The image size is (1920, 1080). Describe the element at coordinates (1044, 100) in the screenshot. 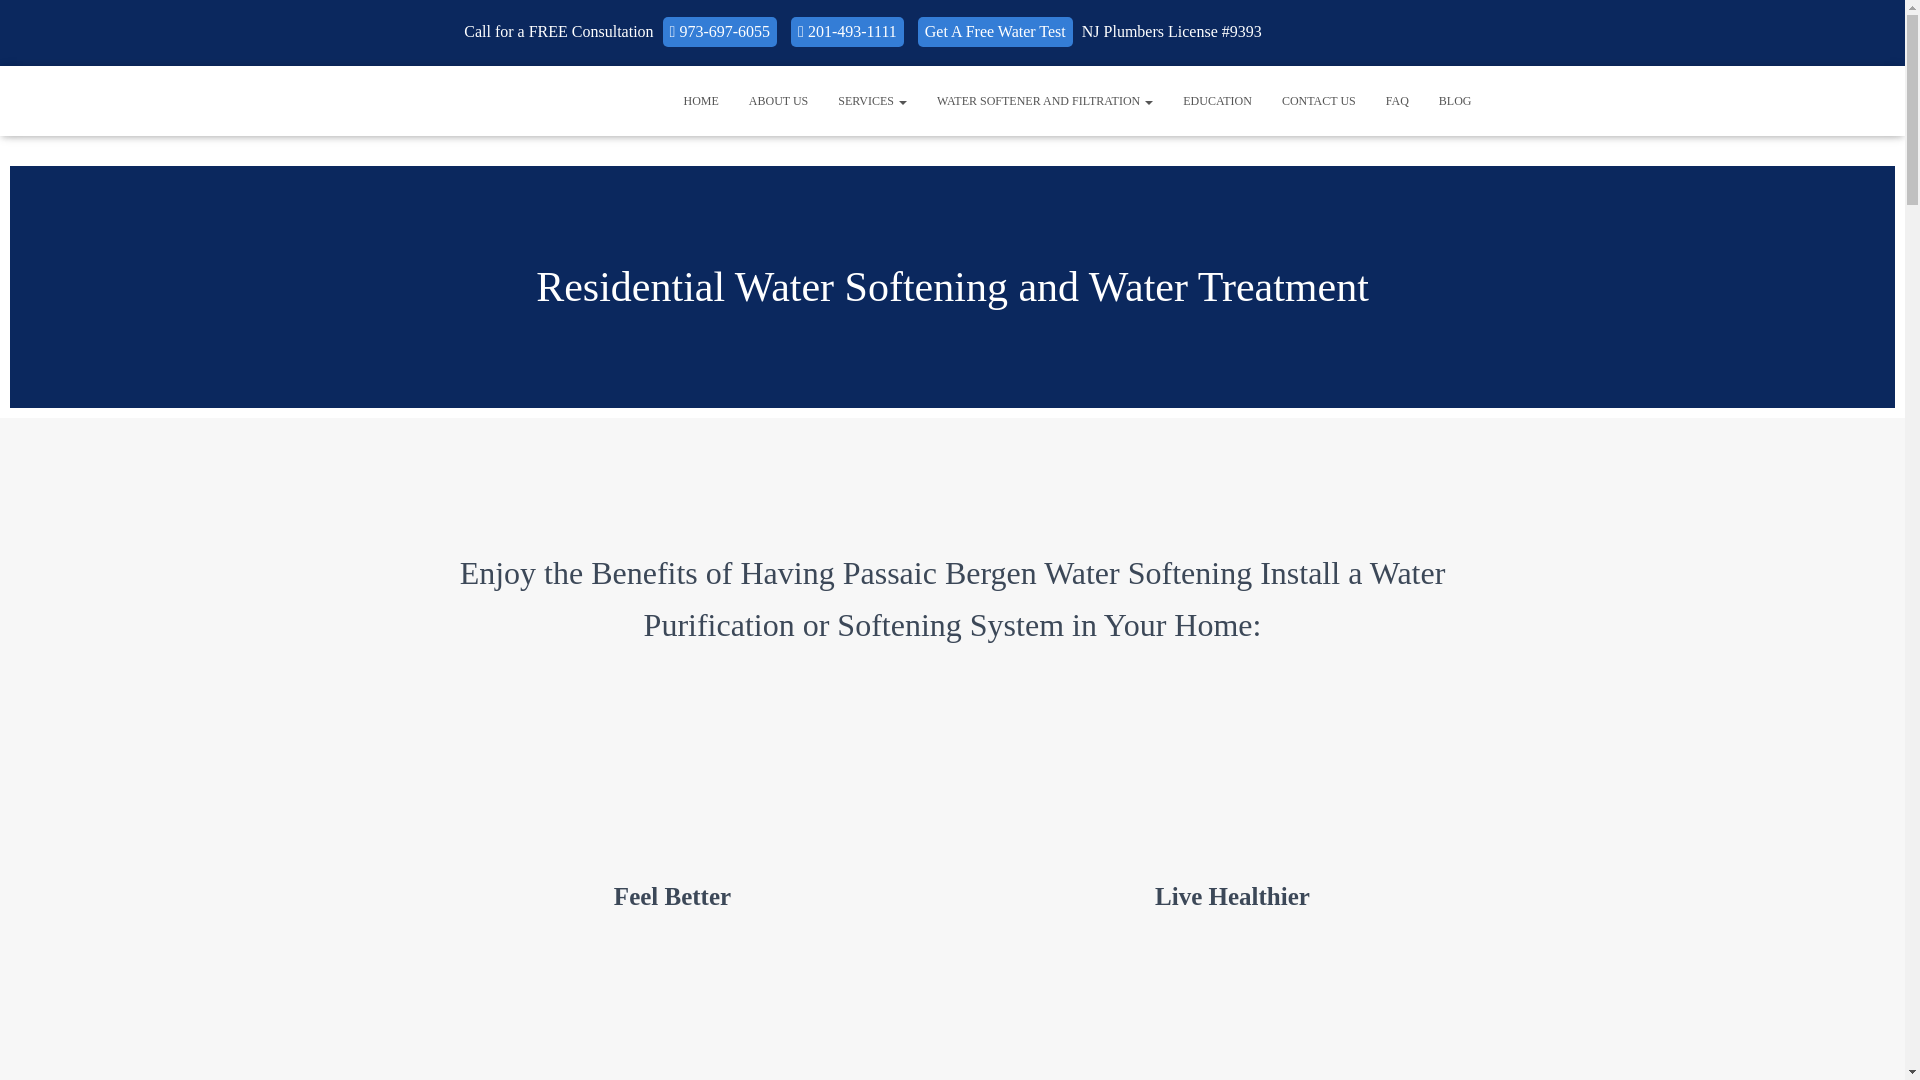

I see `Water Softener and Filtration` at that location.